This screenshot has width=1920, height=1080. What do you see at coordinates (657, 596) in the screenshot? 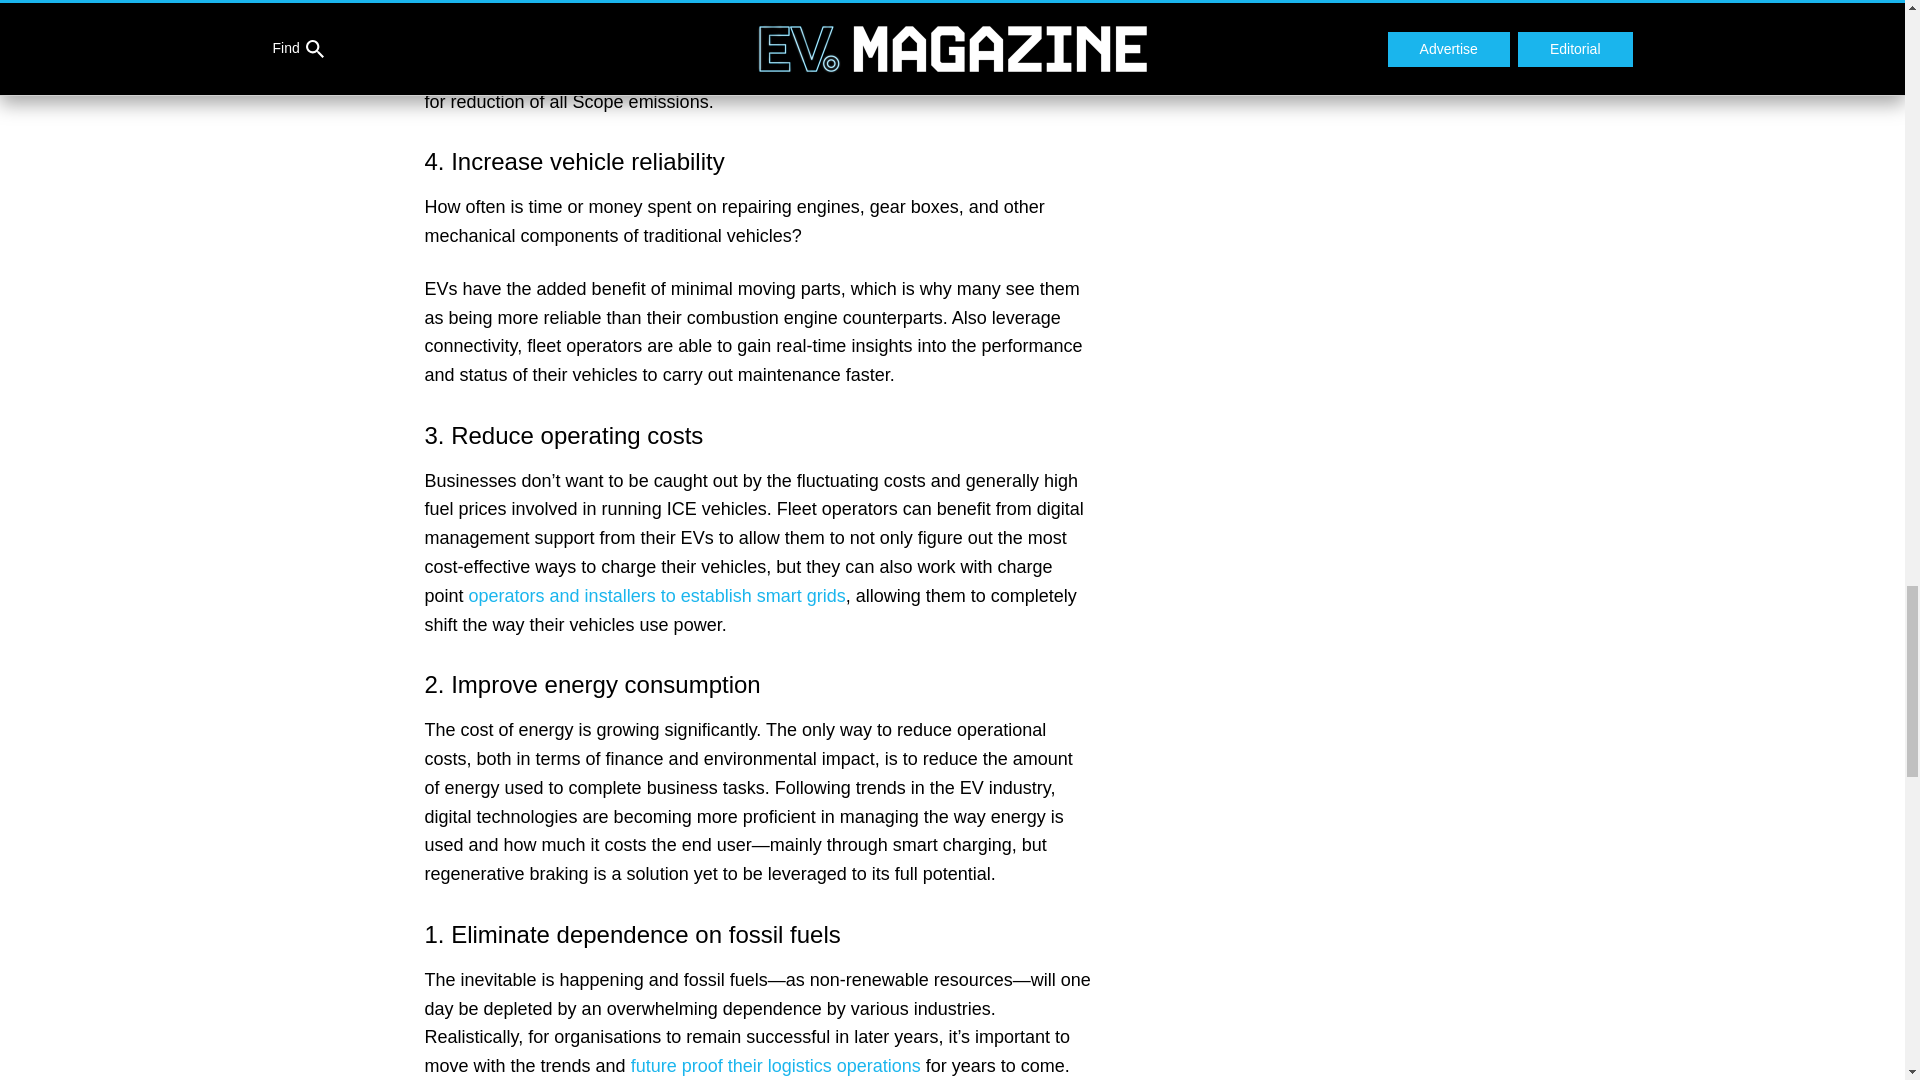
I see `operators and installers to establish smart grids` at bounding box center [657, 596].